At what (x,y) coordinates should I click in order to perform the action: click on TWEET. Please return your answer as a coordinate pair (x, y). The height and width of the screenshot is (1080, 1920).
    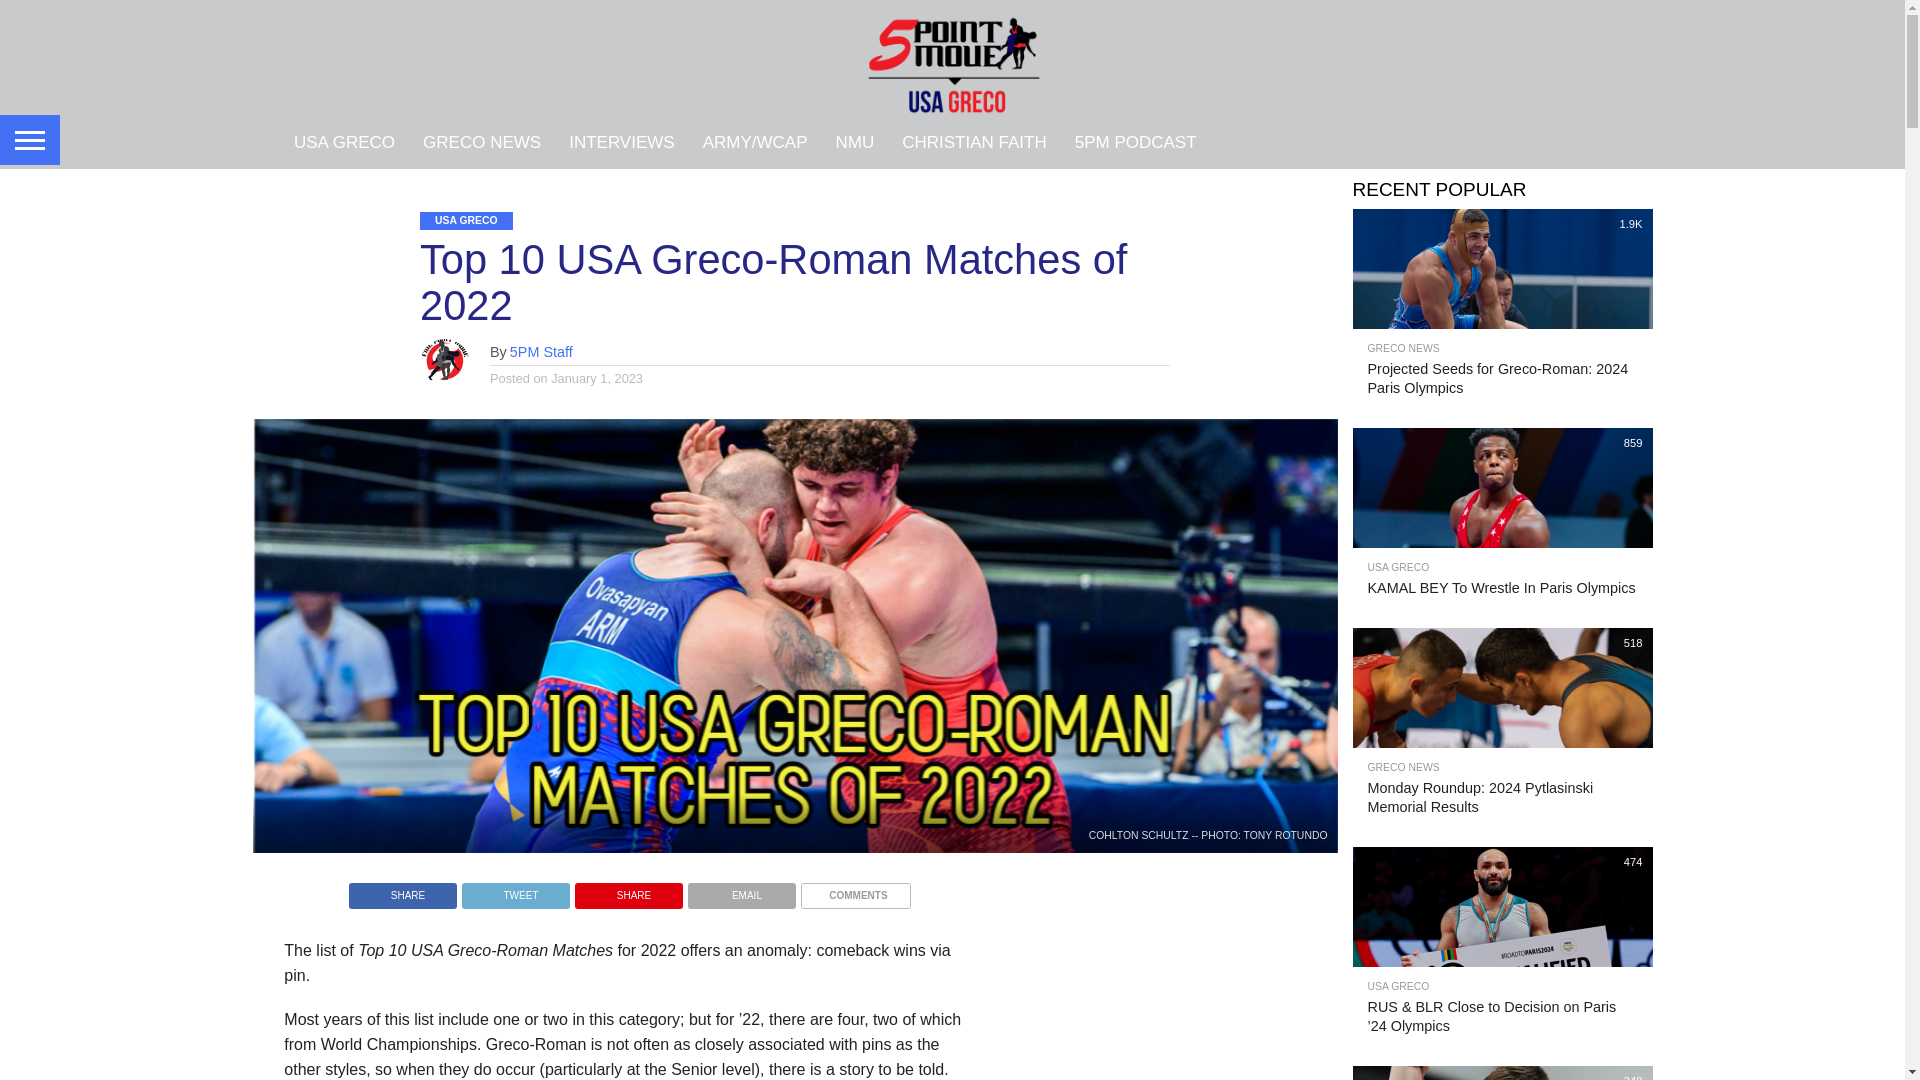
    Looking at the image, I should click on (515, 890).